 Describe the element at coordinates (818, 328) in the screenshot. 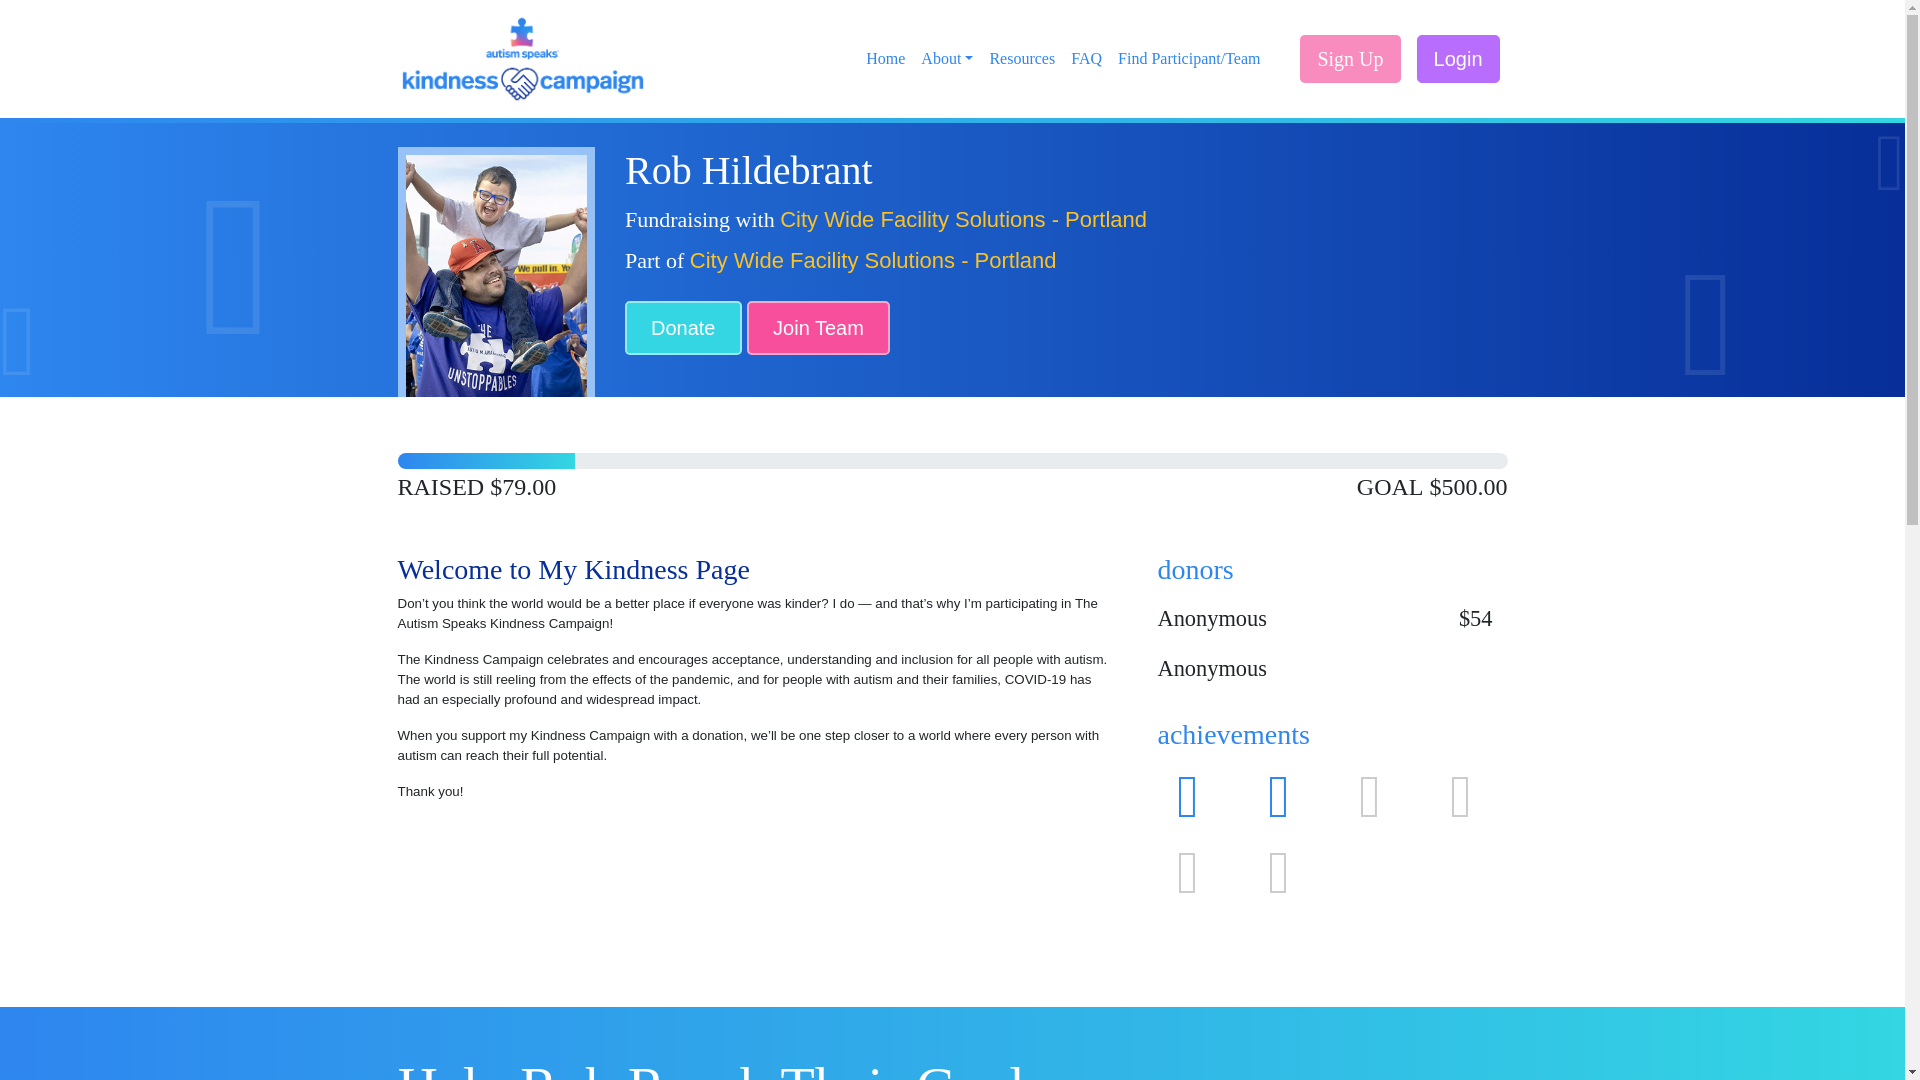

I see `Join Team` at that location.